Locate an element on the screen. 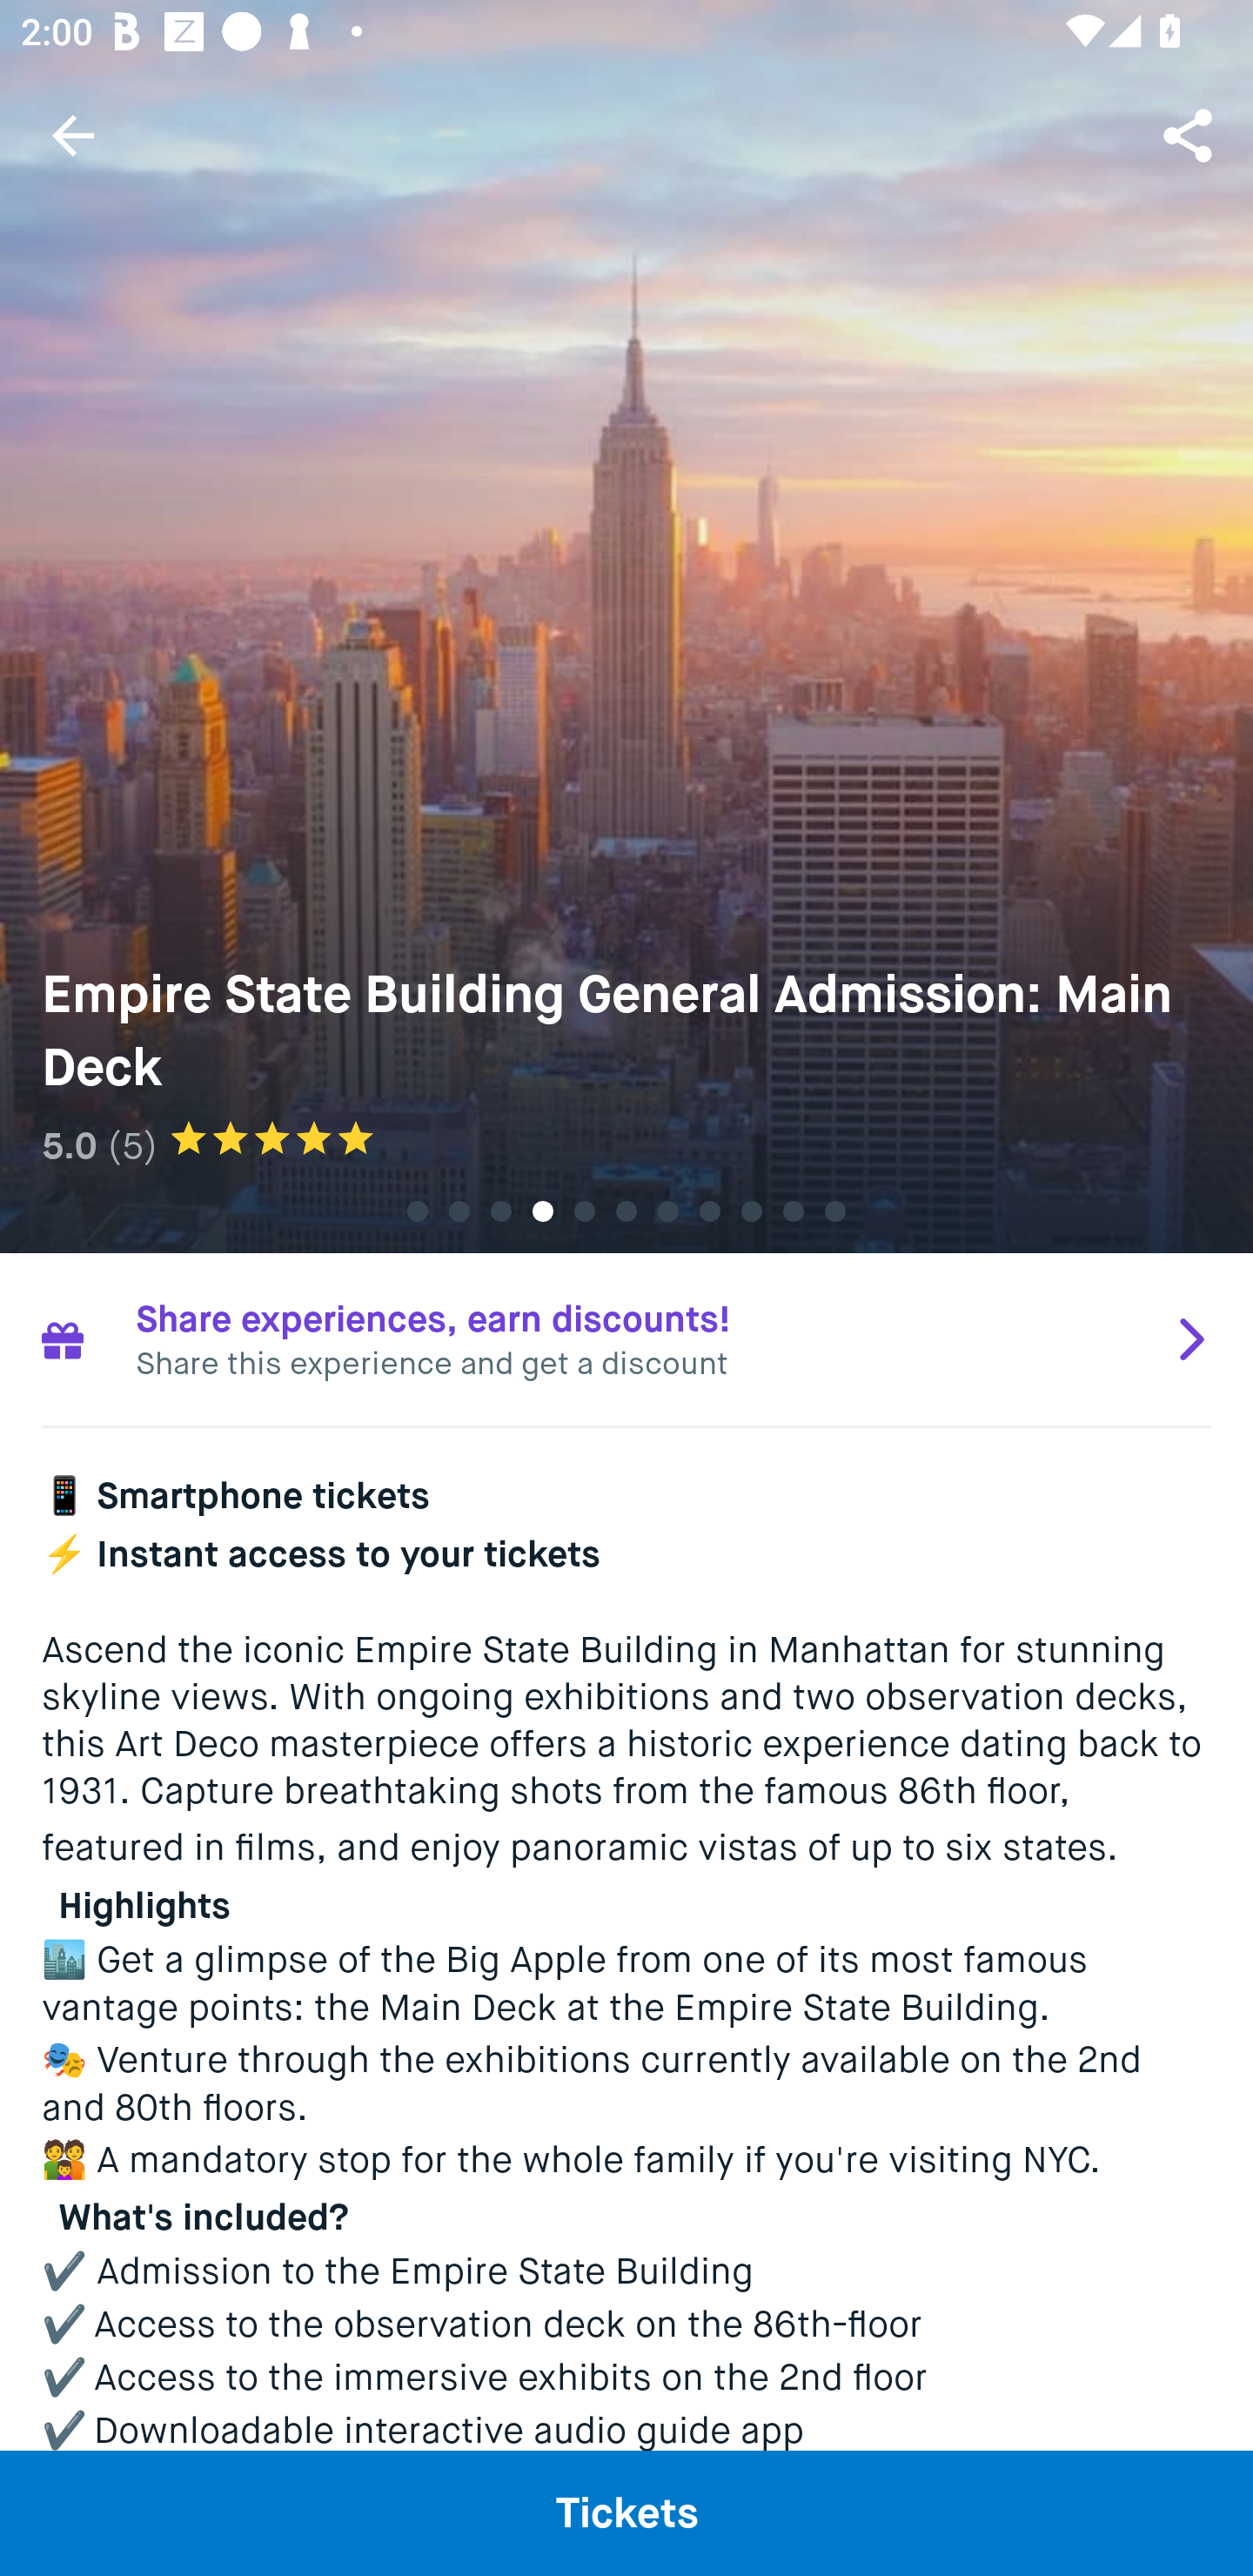  Tickets is located at coordinates (626, 2512).